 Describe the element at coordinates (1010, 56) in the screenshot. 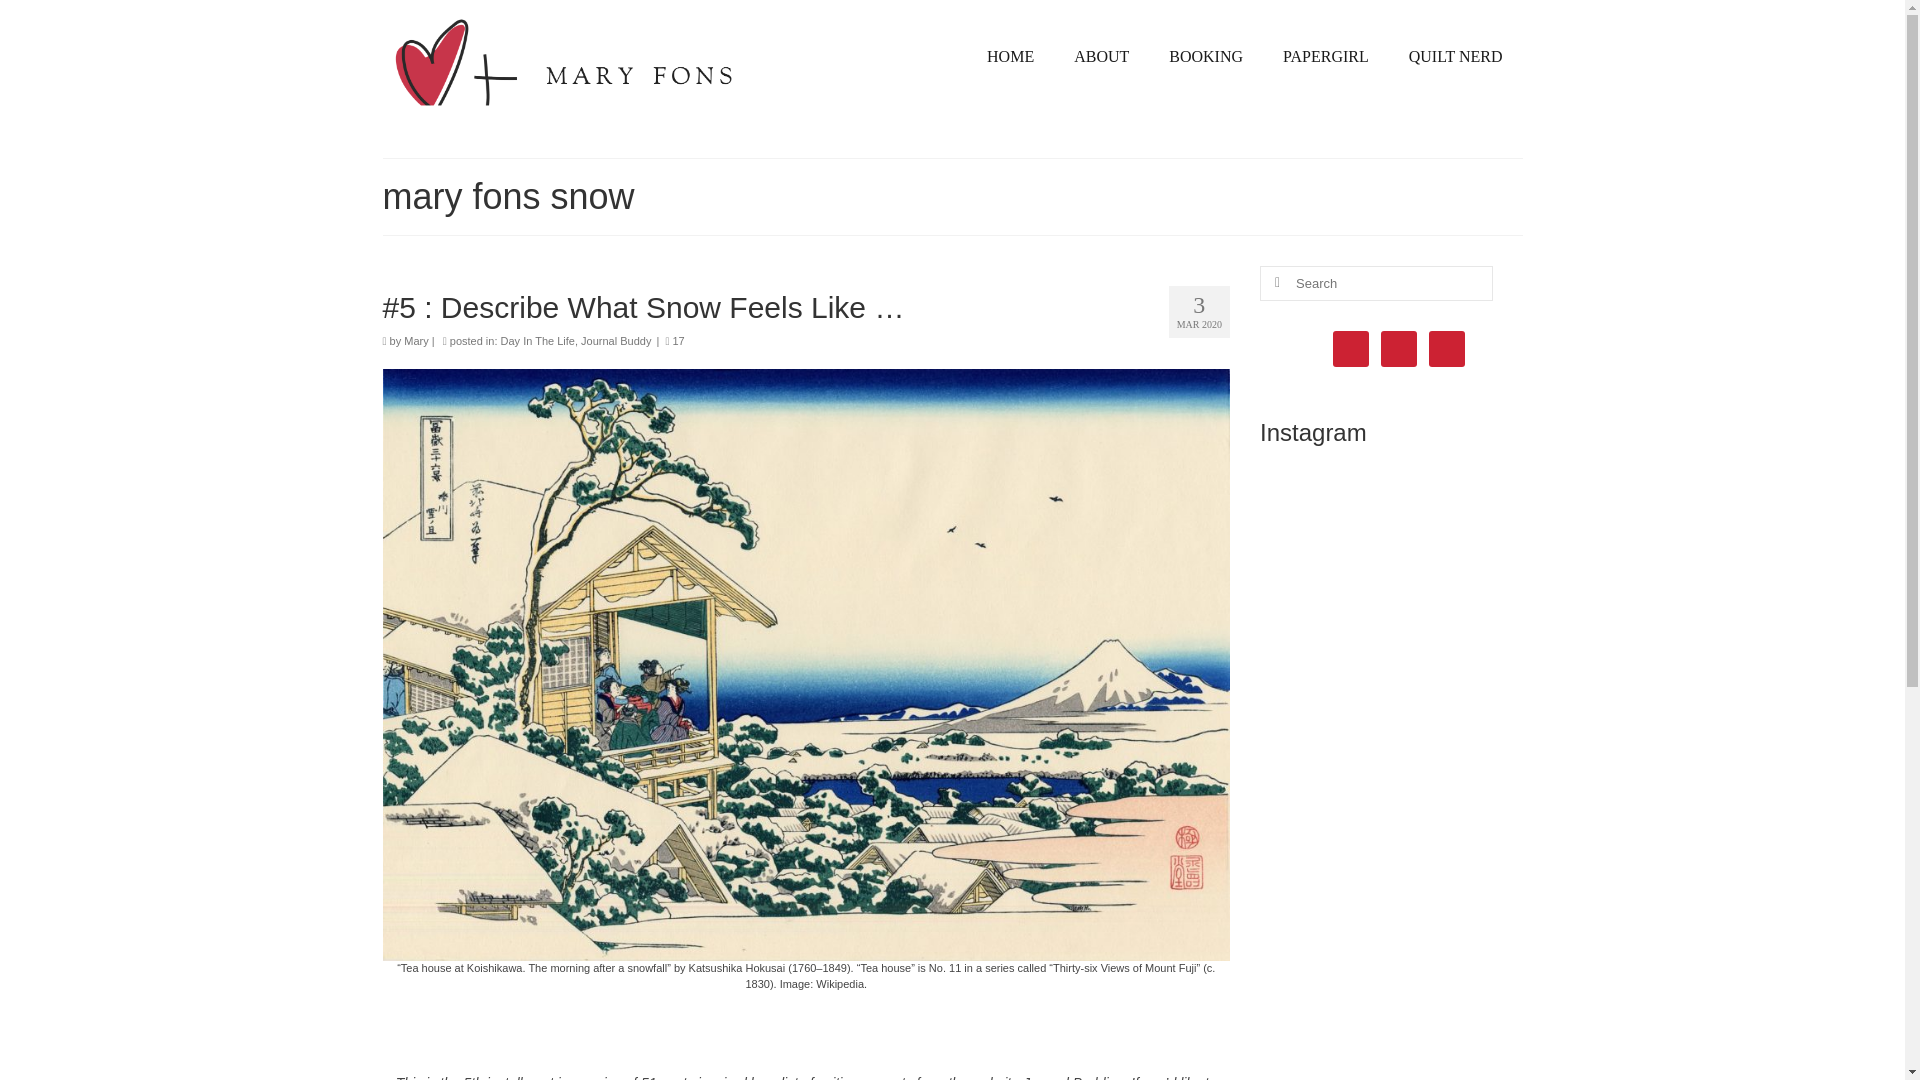

I see `HOME` at that location.